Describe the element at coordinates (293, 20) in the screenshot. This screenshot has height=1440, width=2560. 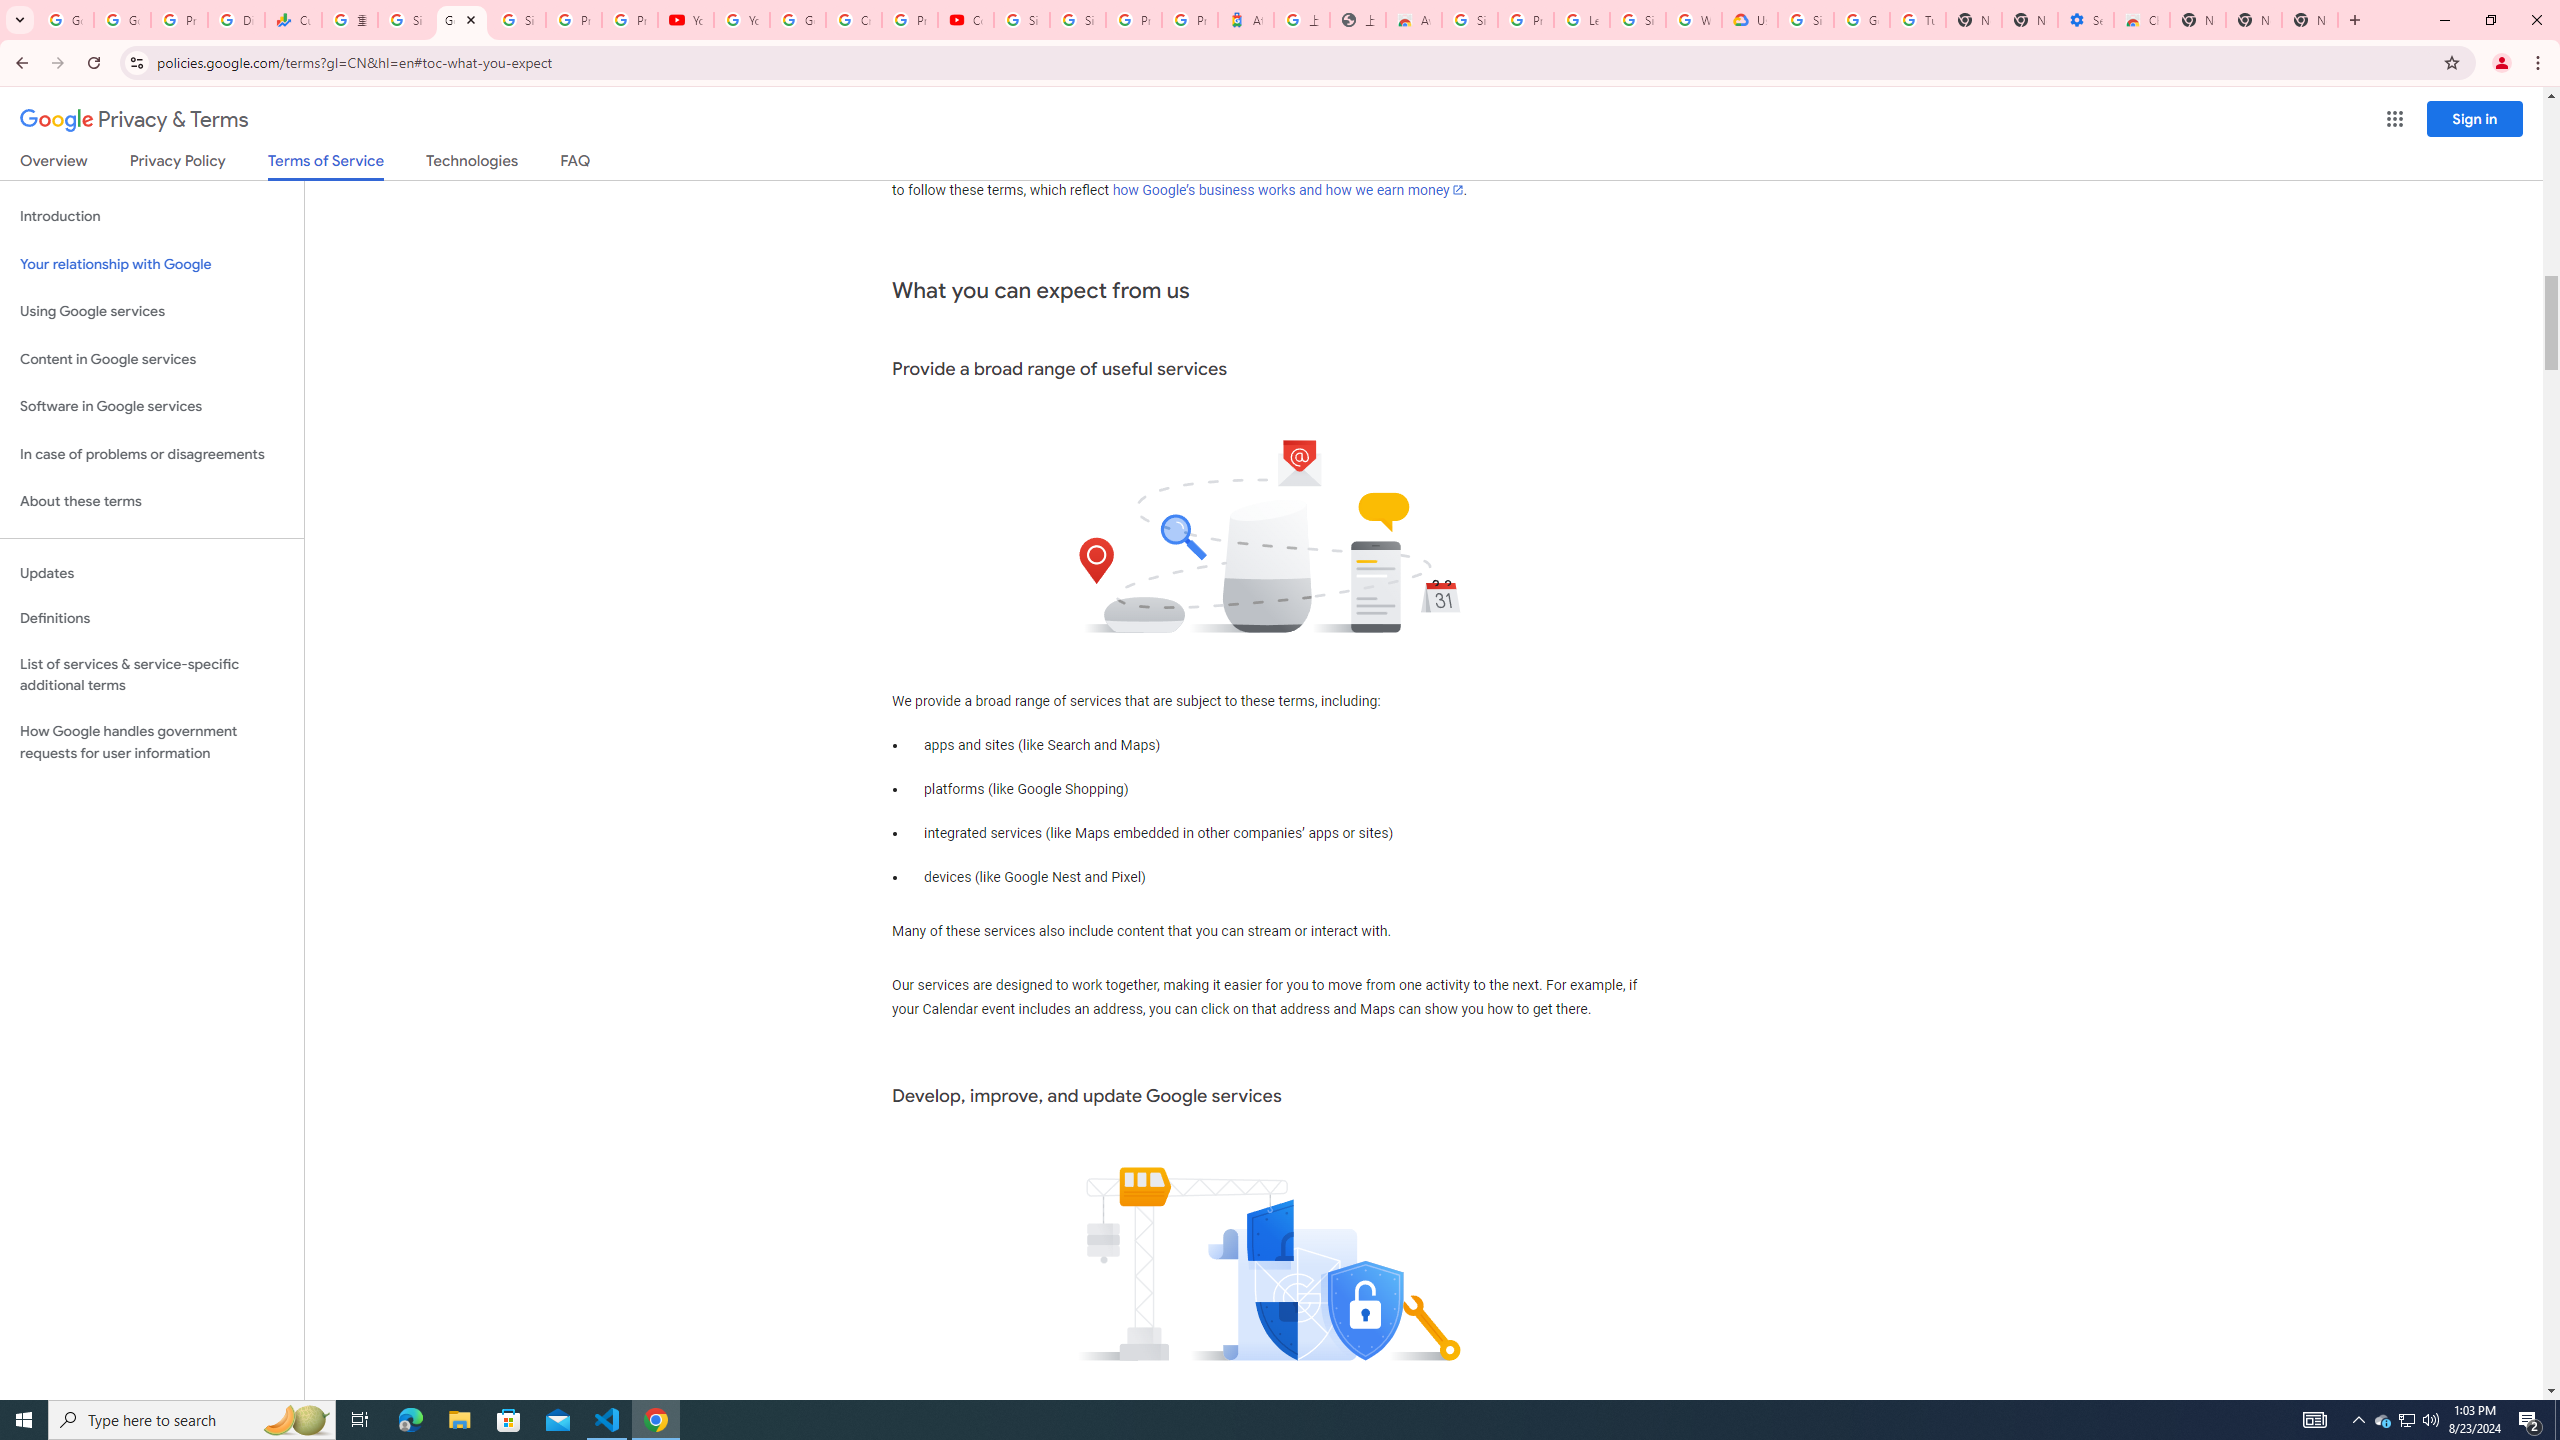
I see `Currencies - Google Finance` at that location.